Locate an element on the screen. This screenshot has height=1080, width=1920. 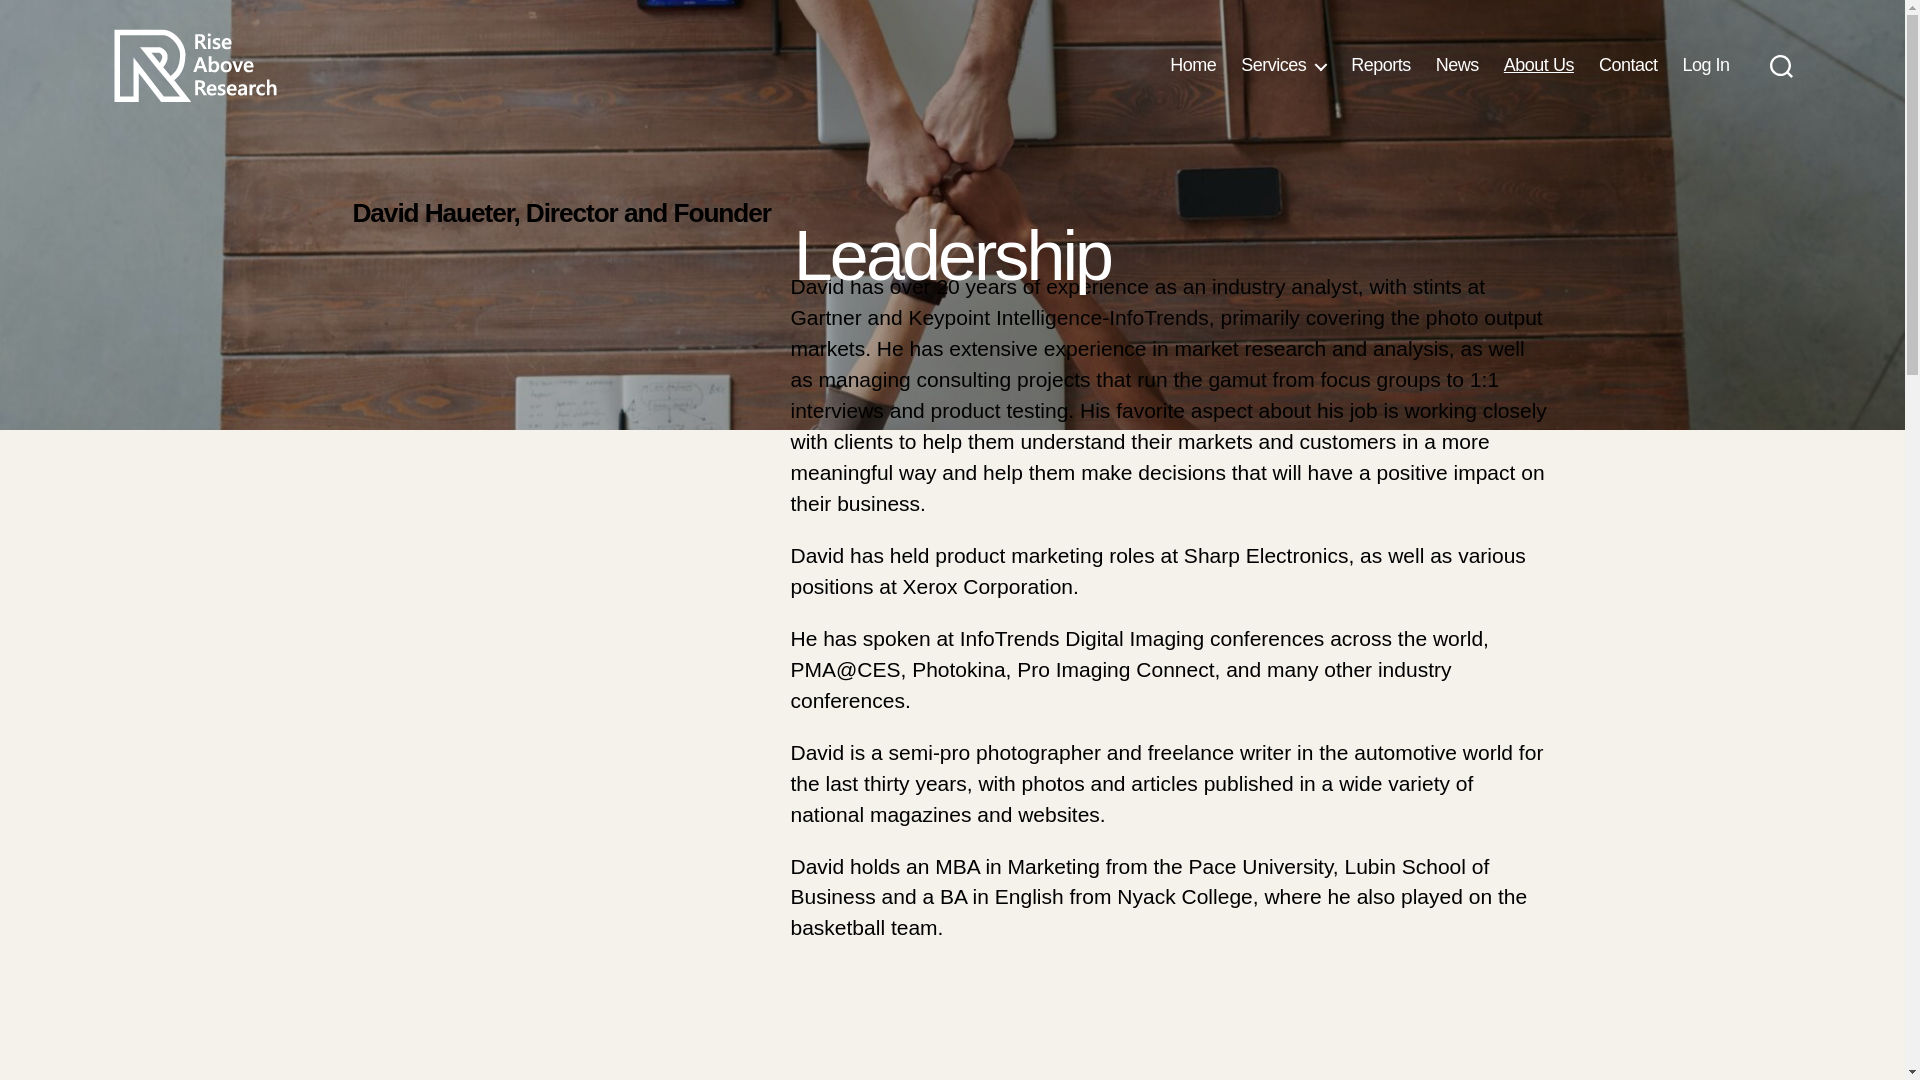
Log In is located at coordinates (1705, 66).